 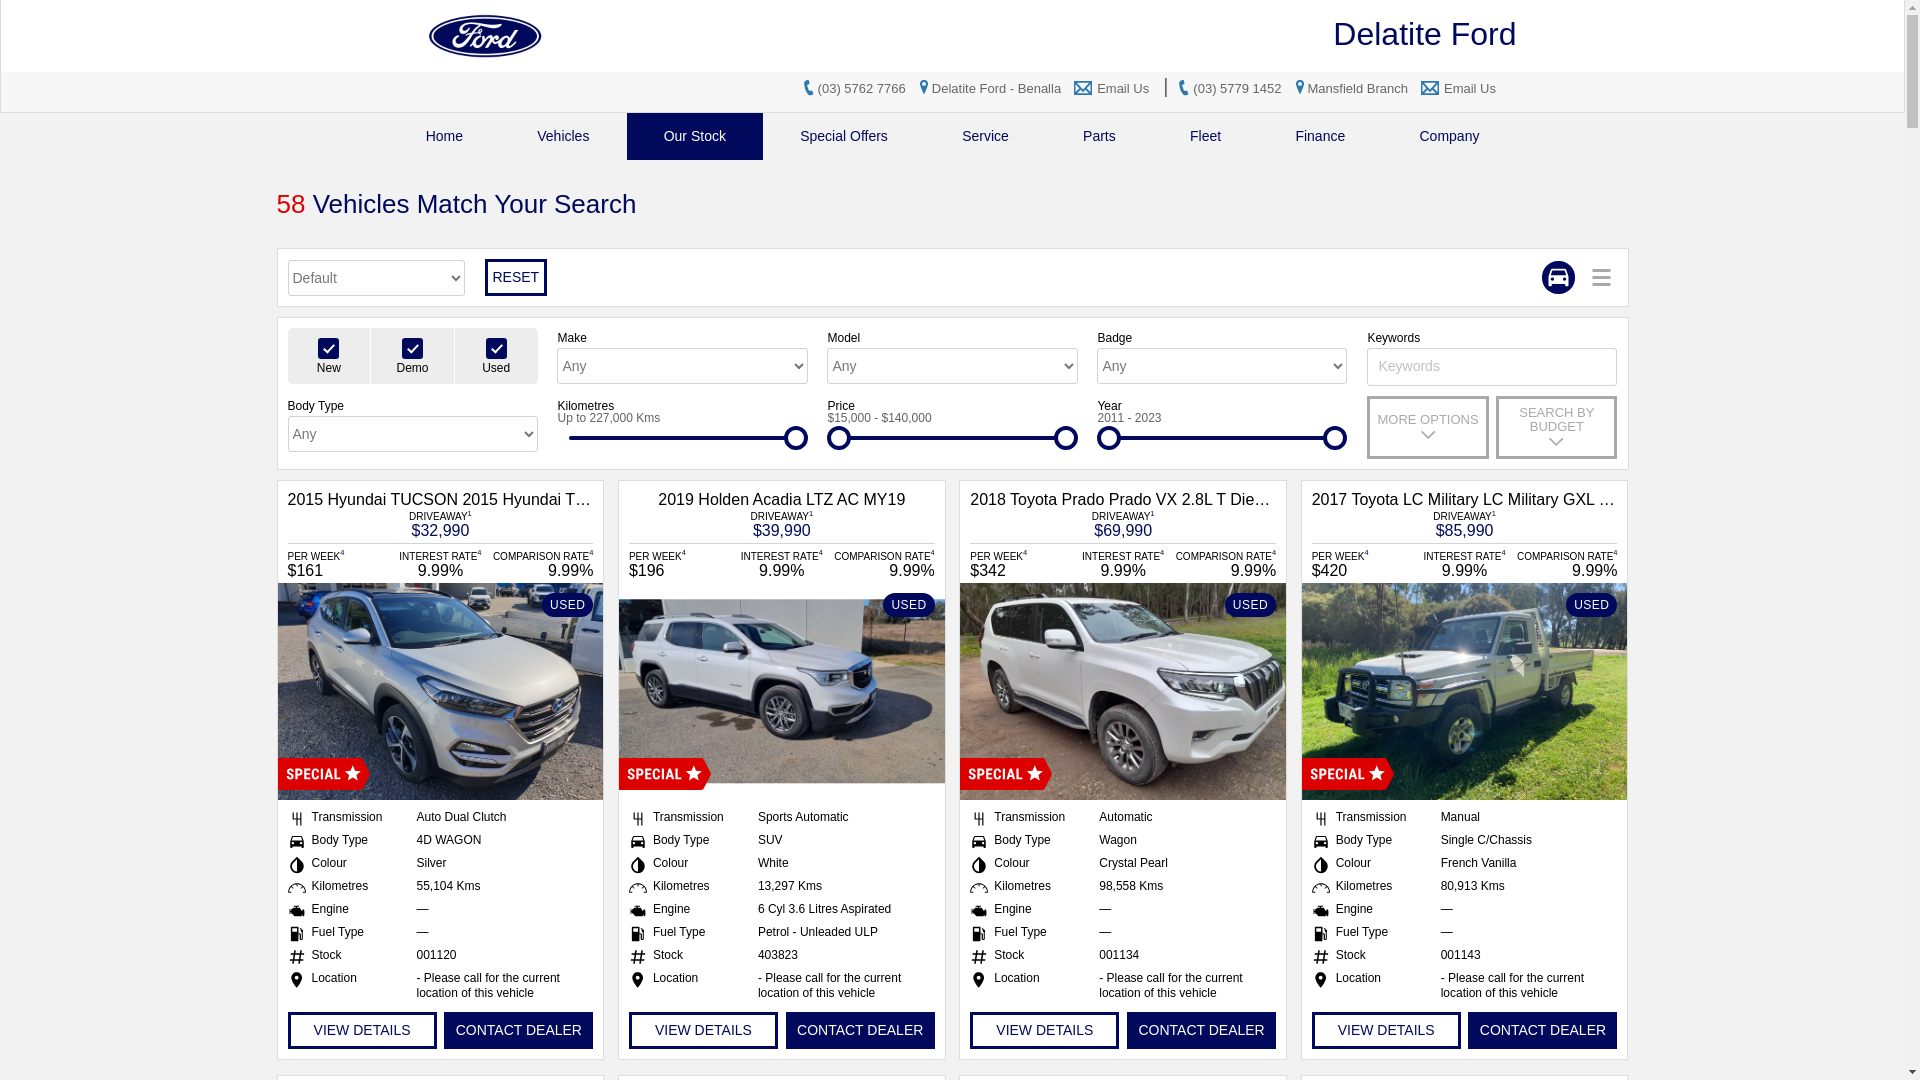 What do you see at coordinates (860, 1030) in the screenshot?
I see `CONTACT DEALER` at bounding box center [860, 1030].